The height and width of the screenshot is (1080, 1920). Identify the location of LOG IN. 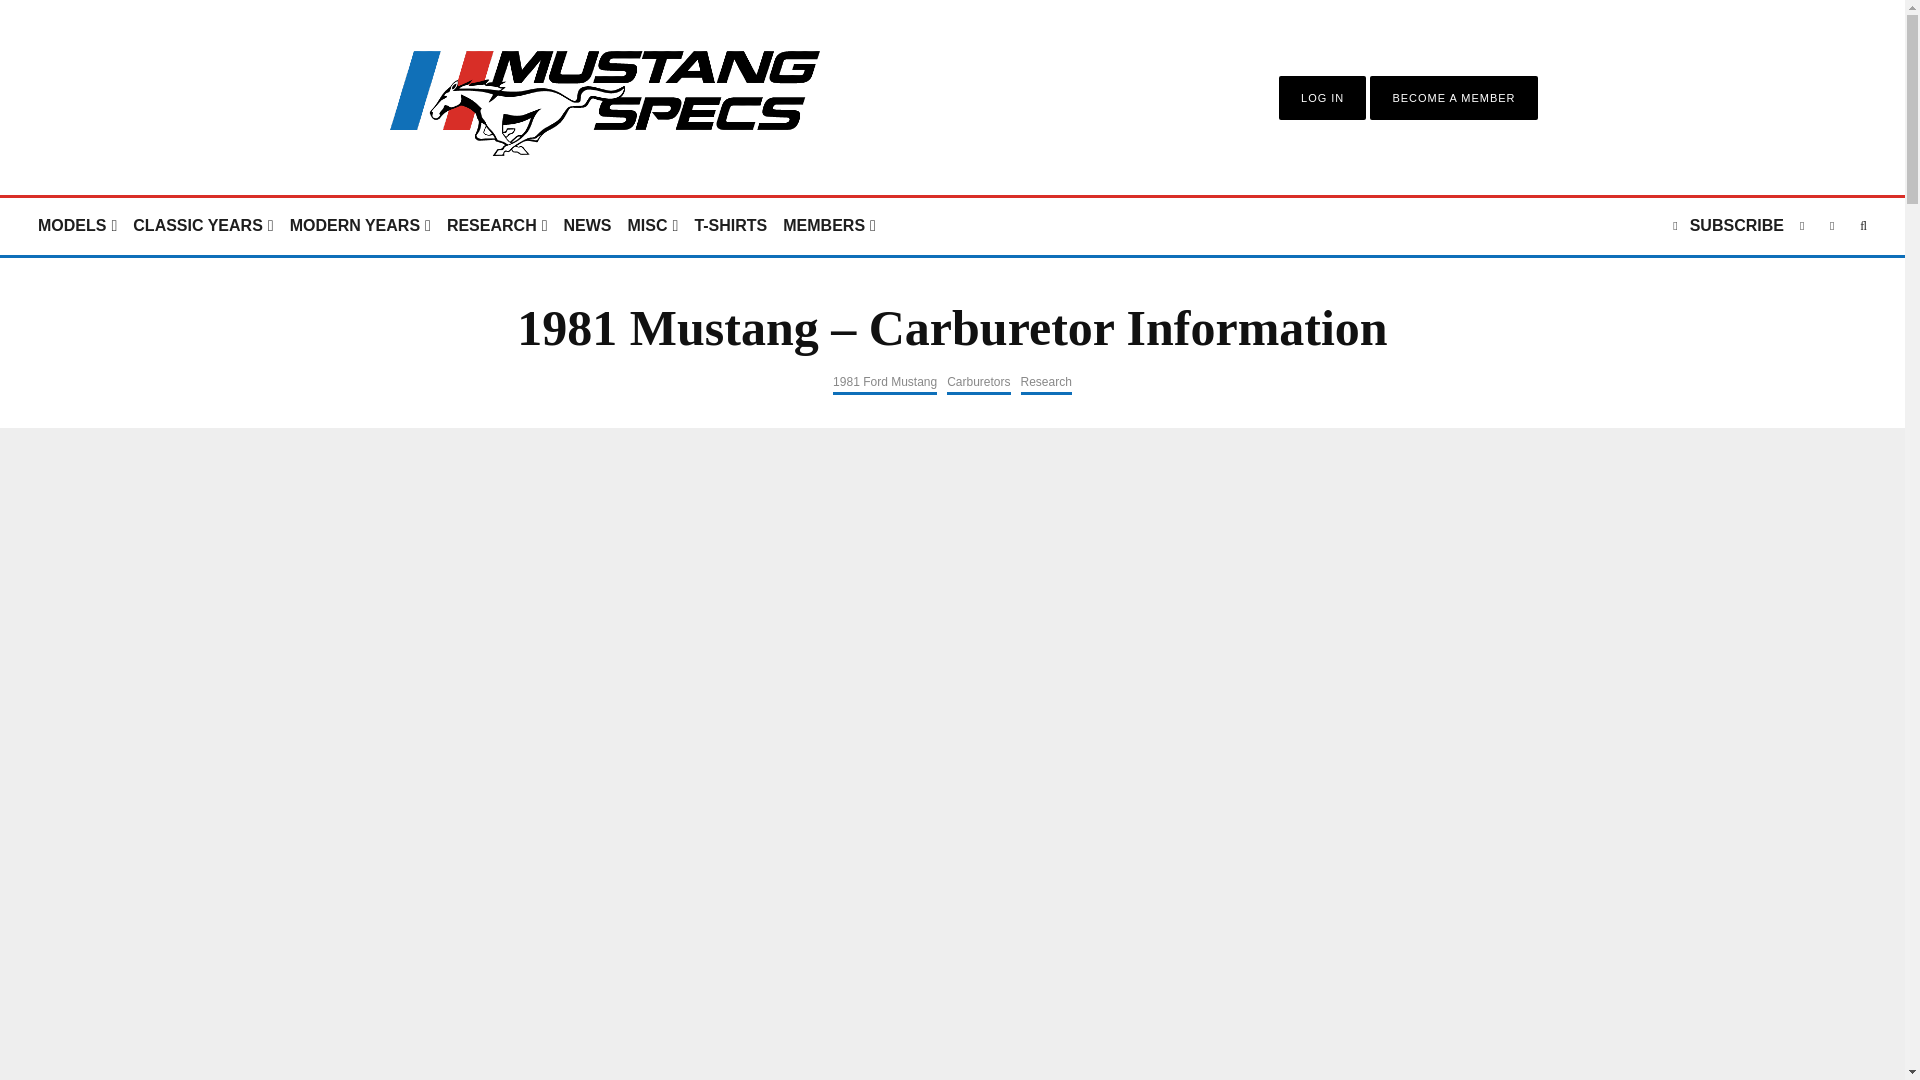
(1322, 97).